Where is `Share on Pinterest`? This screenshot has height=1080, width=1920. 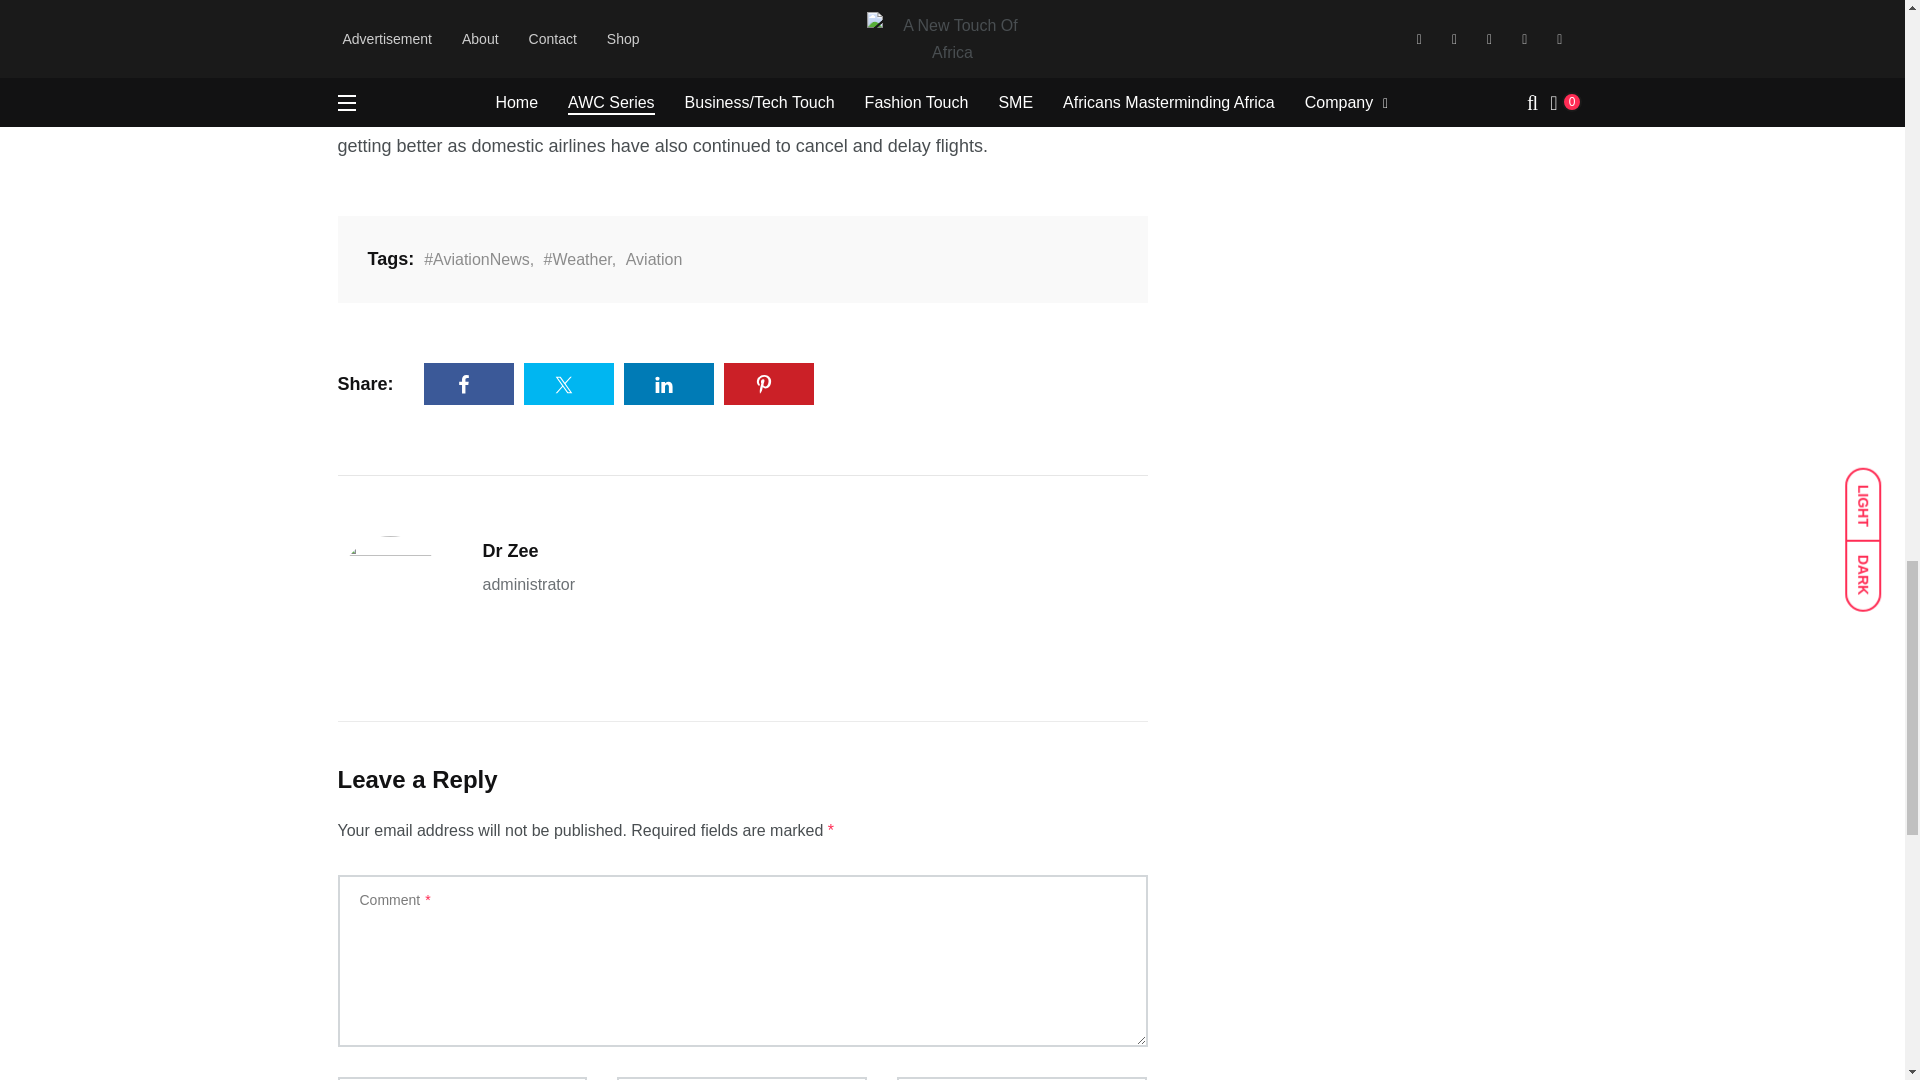
Share on Pinterest is located at coordinates (768, 382).